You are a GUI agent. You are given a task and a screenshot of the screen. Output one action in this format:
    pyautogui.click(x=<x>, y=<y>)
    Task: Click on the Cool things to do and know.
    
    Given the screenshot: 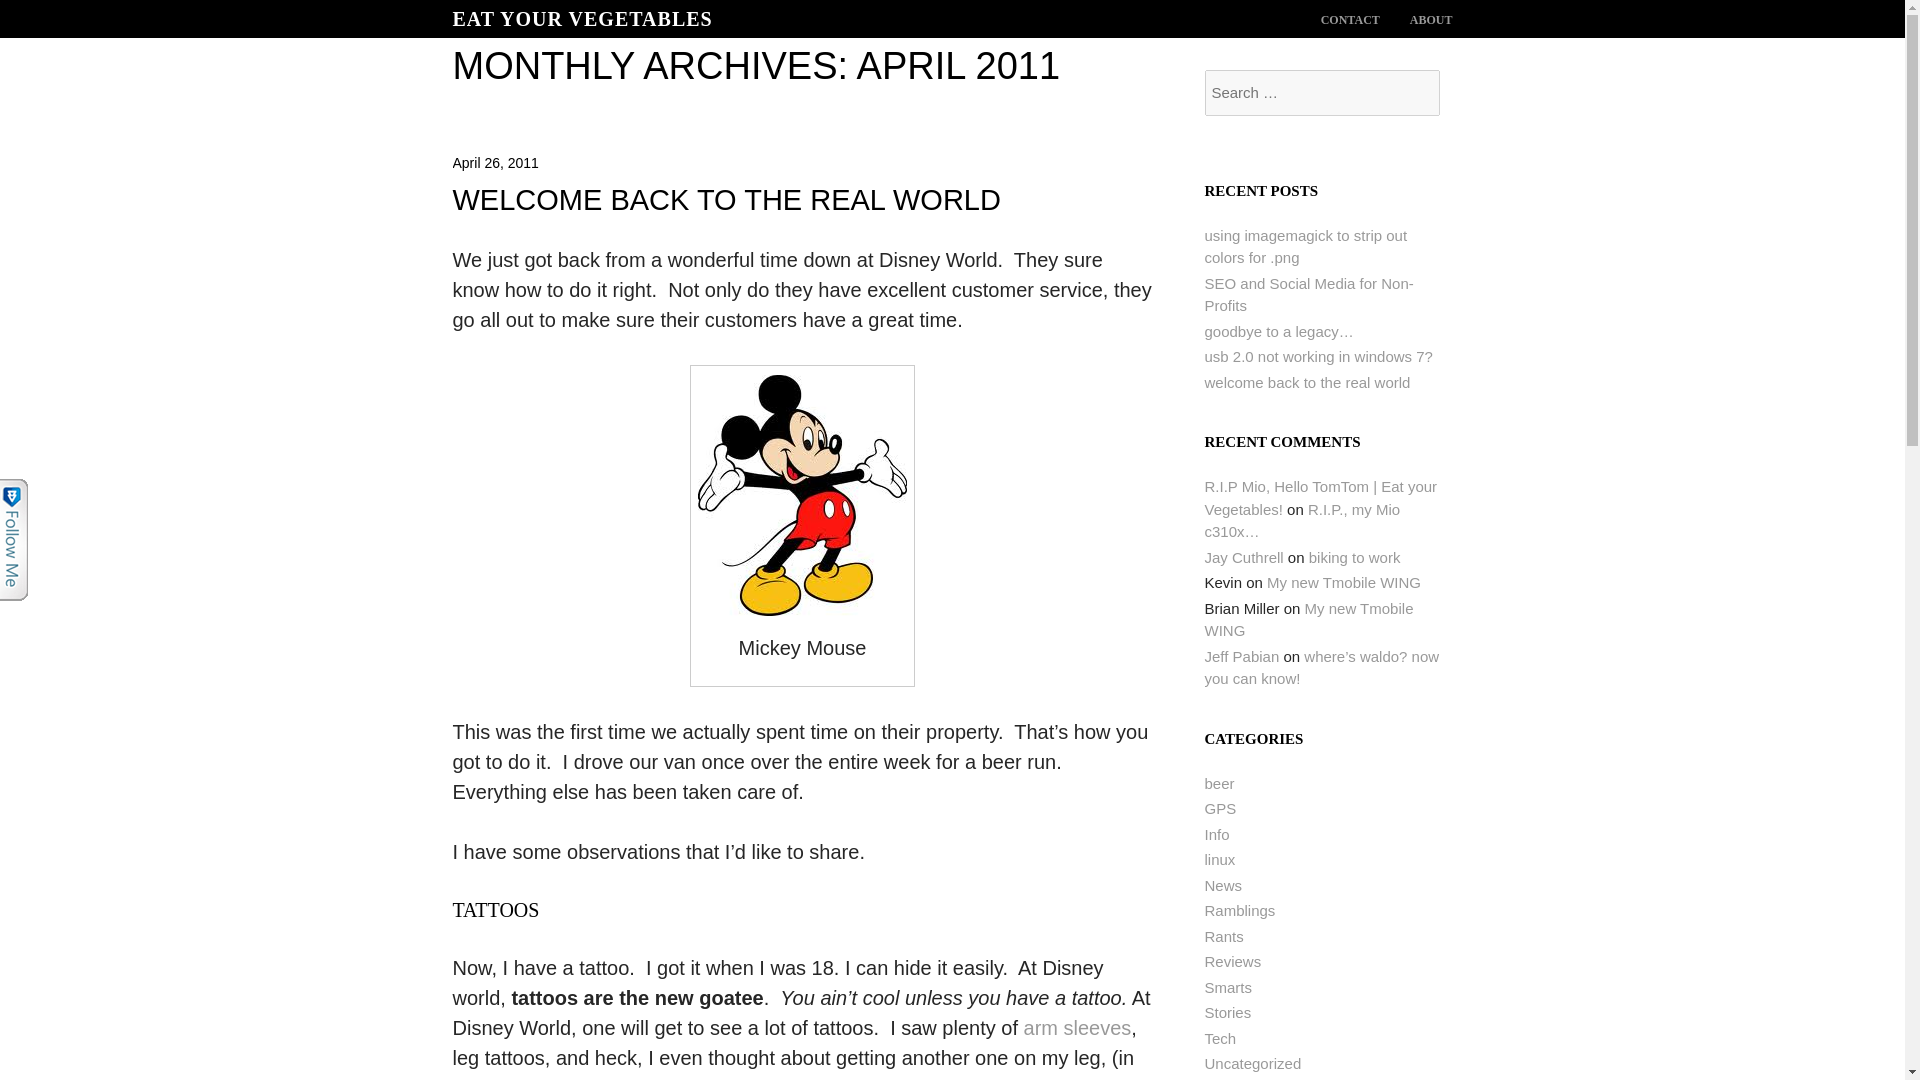 What is the action you would take?
    pyautogui.click(x=1216, y=834)
    